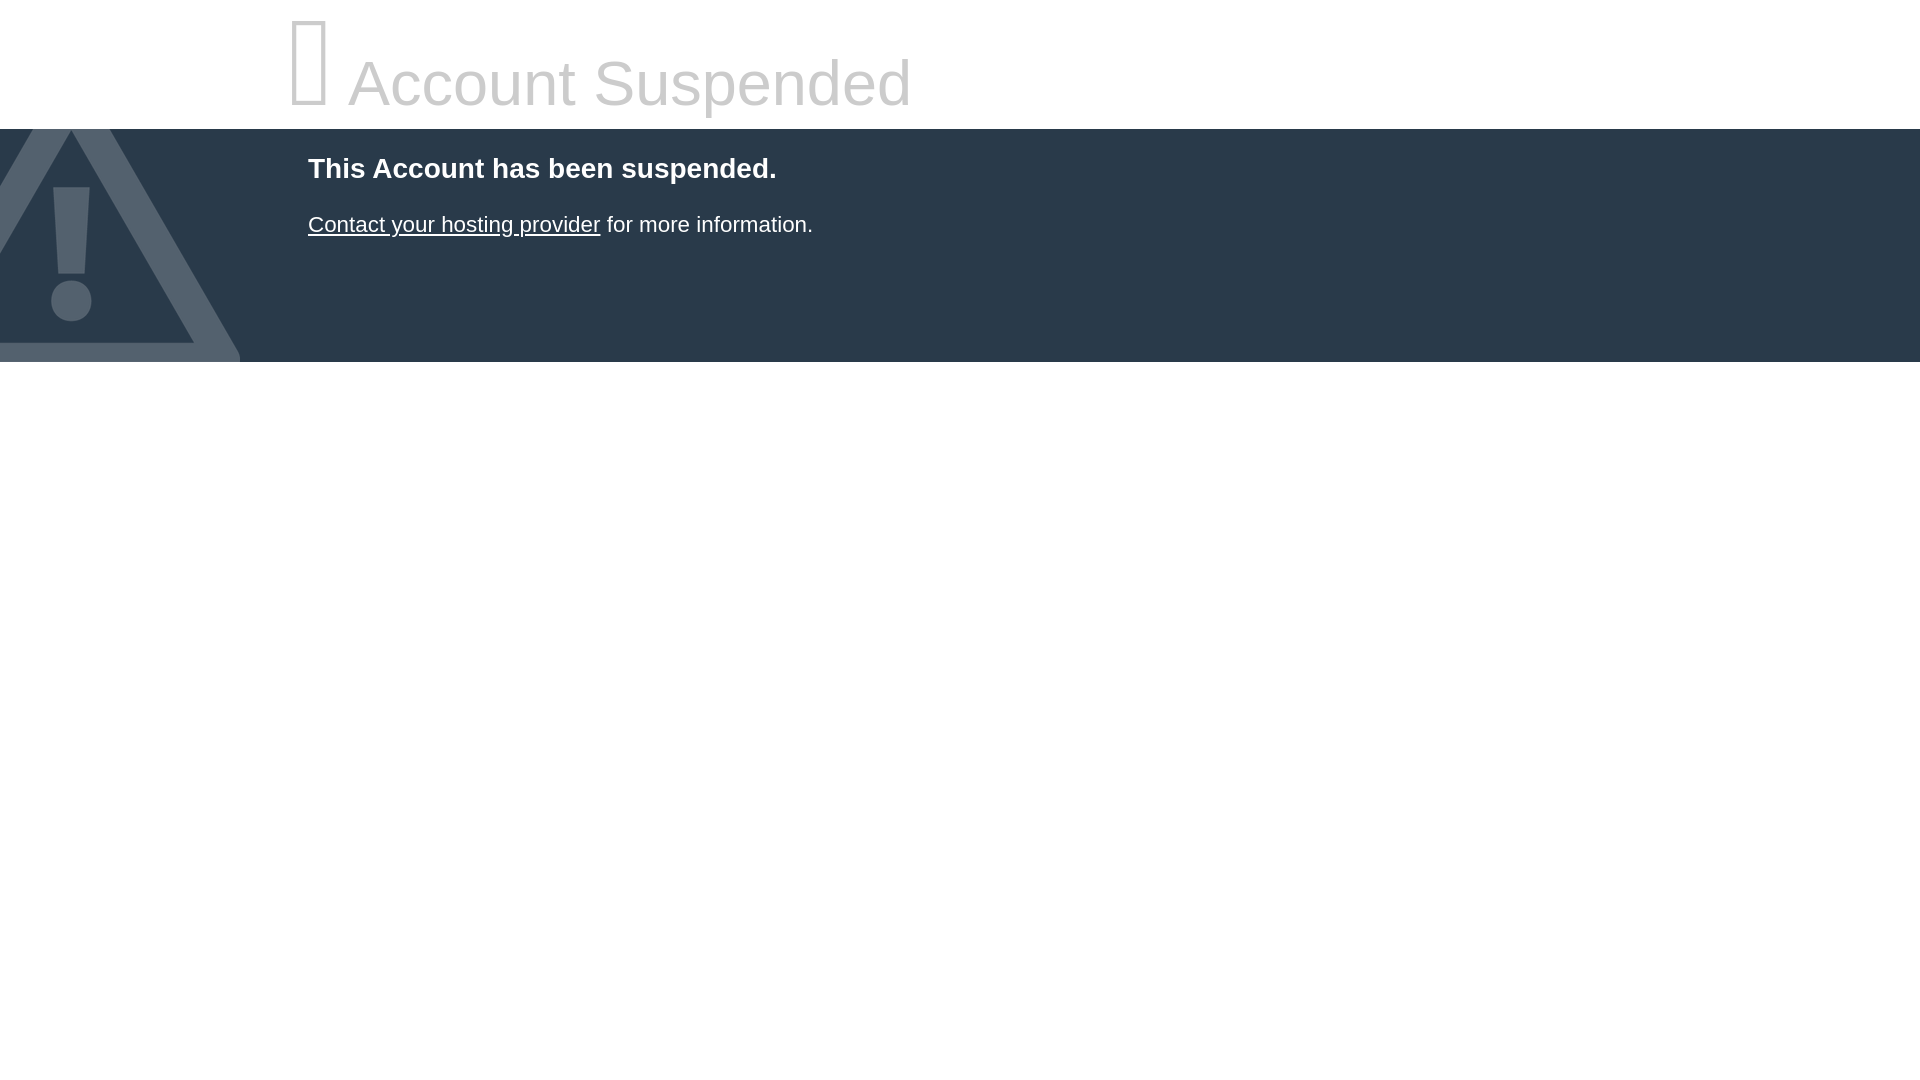 The image size is (1920, 1080). I want to click on Contact your hosting provider, so click(453, 224).